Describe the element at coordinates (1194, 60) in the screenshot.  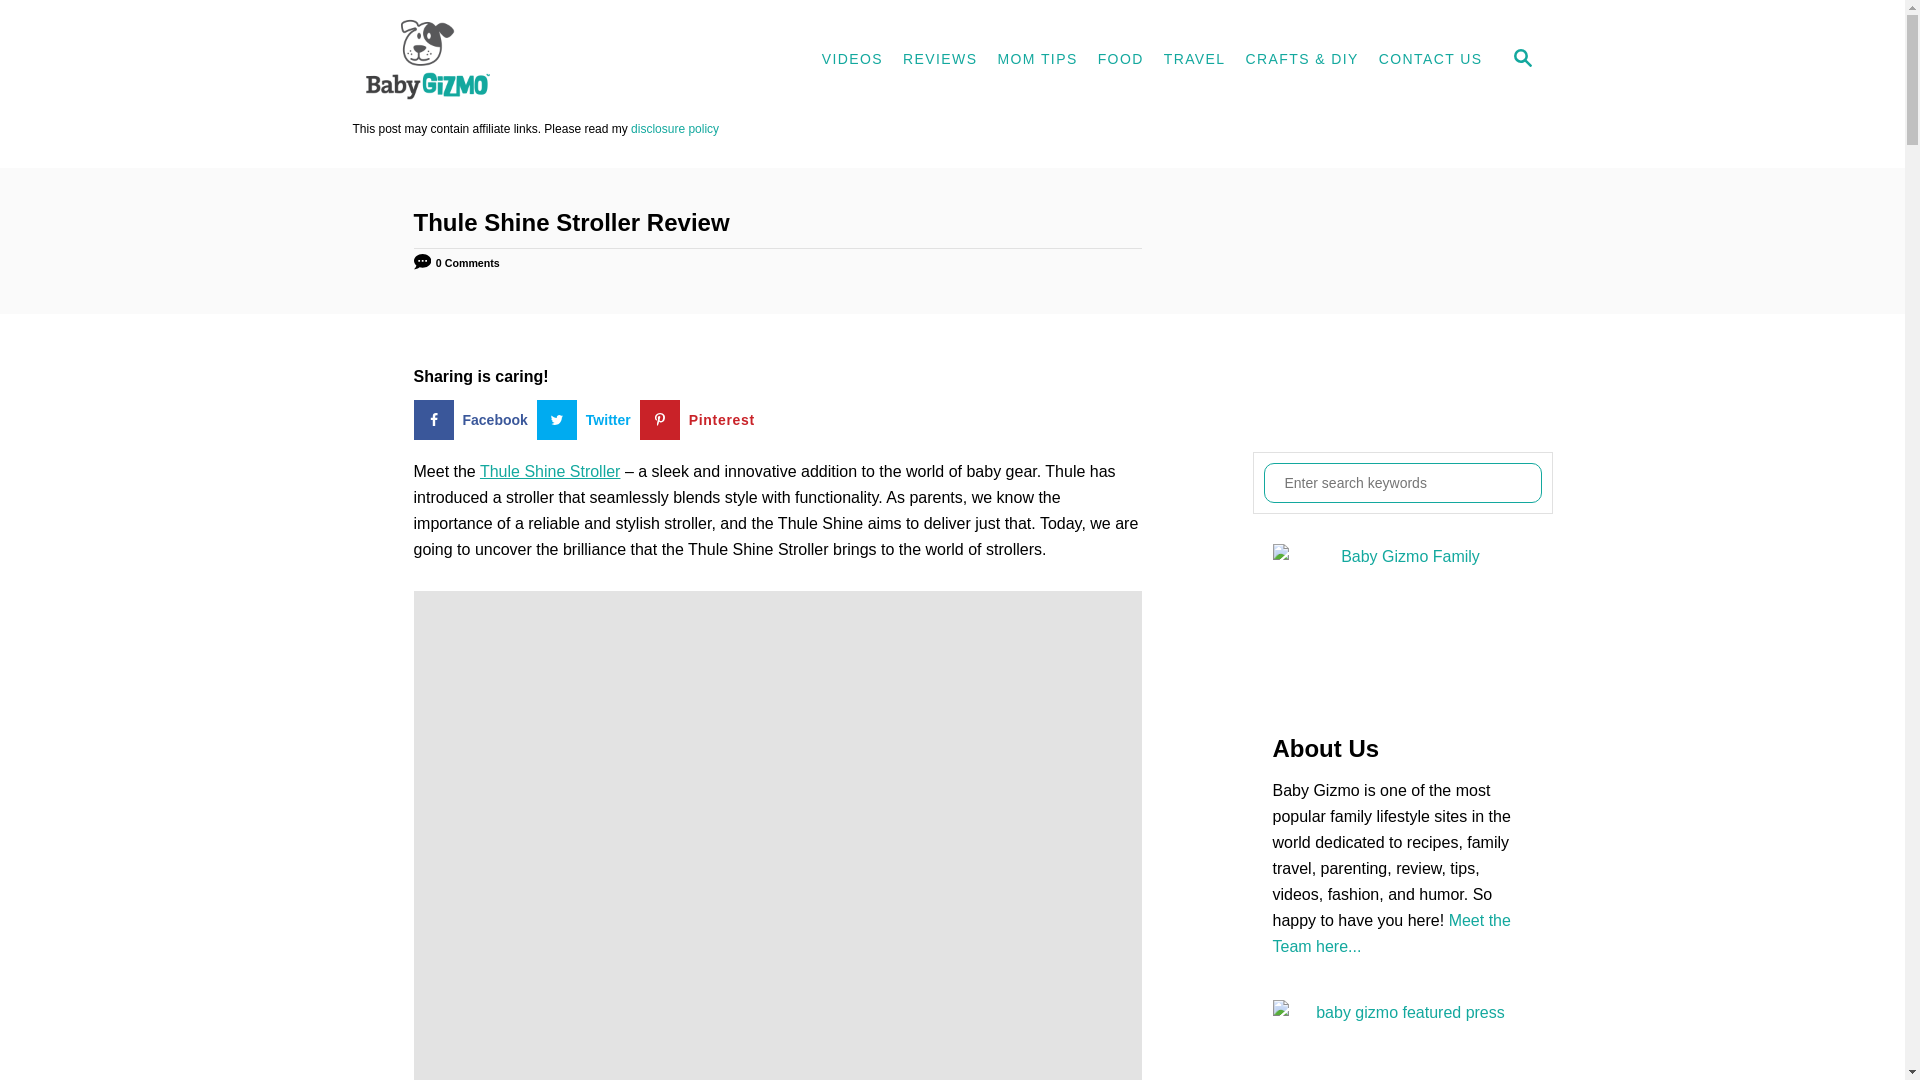
I see `Travel Reviews` at that location.